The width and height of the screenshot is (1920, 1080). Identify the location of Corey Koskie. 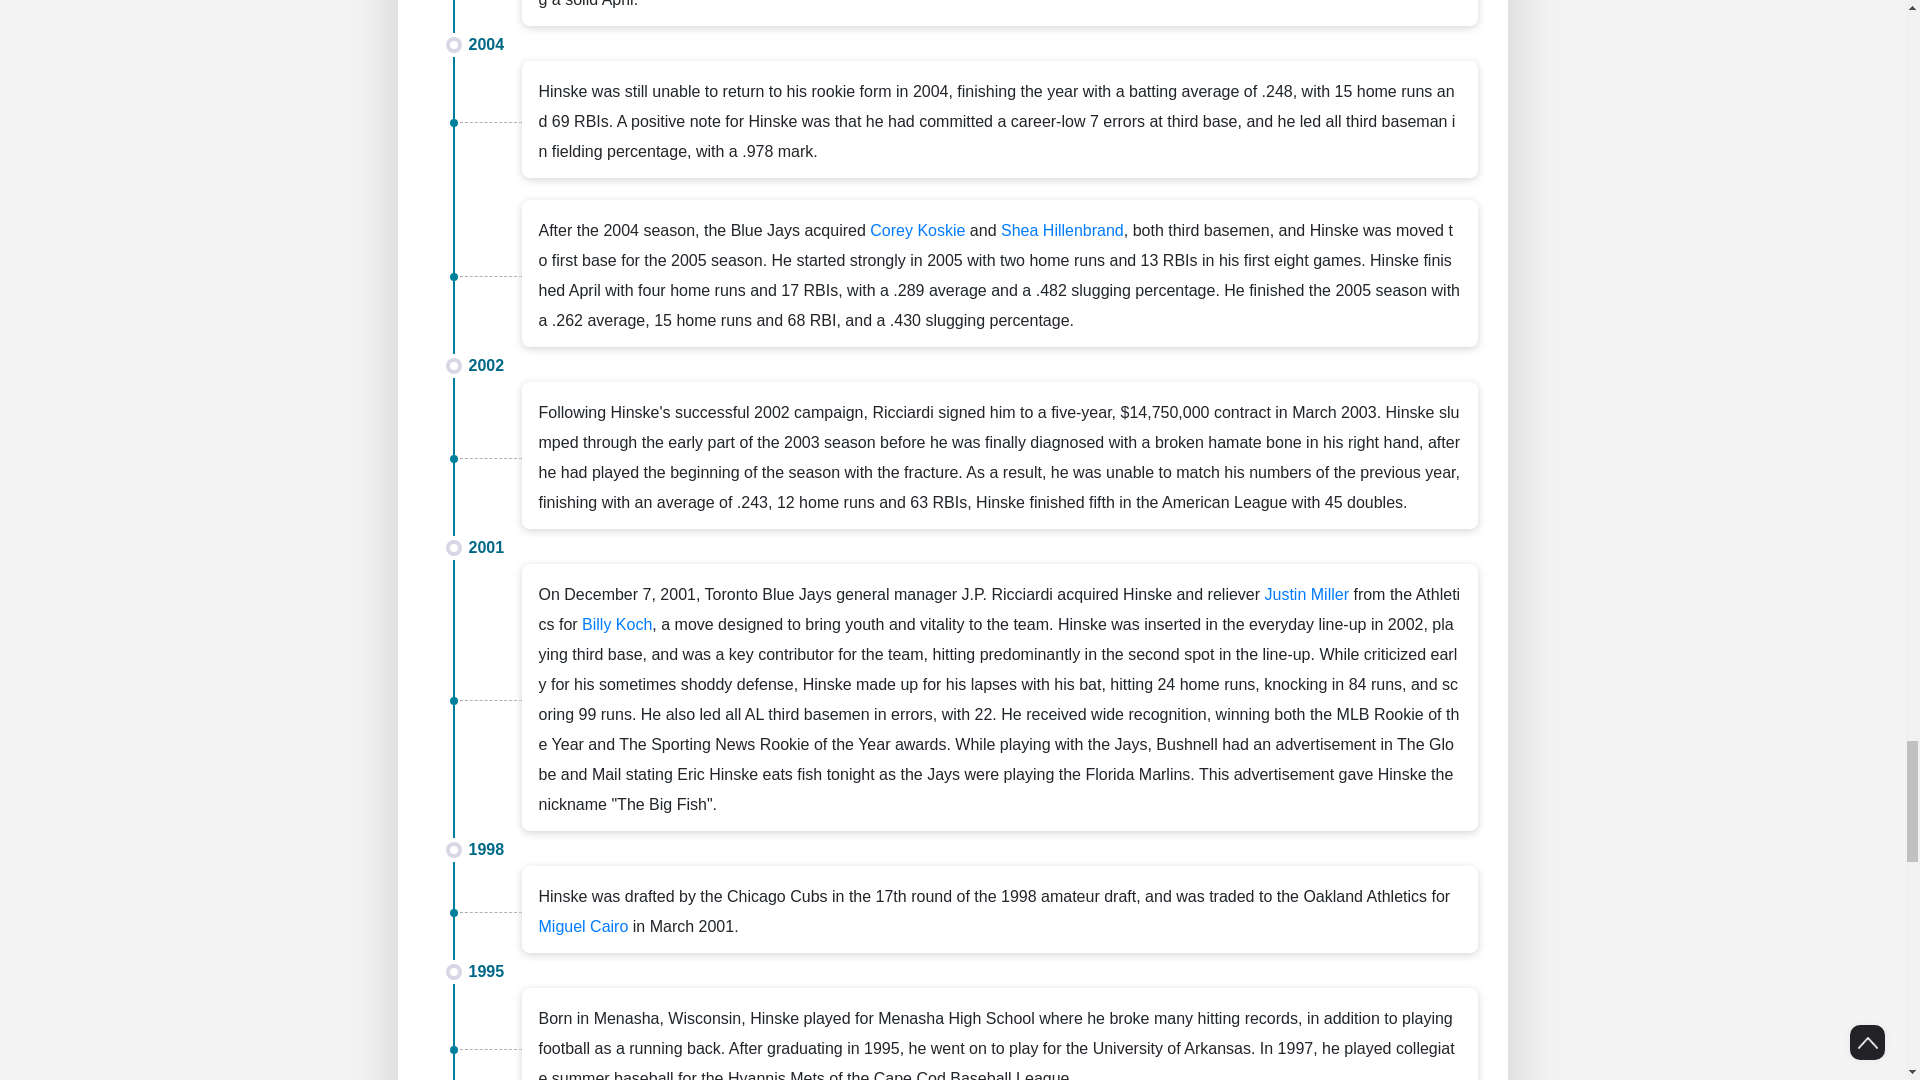
(917, 230).